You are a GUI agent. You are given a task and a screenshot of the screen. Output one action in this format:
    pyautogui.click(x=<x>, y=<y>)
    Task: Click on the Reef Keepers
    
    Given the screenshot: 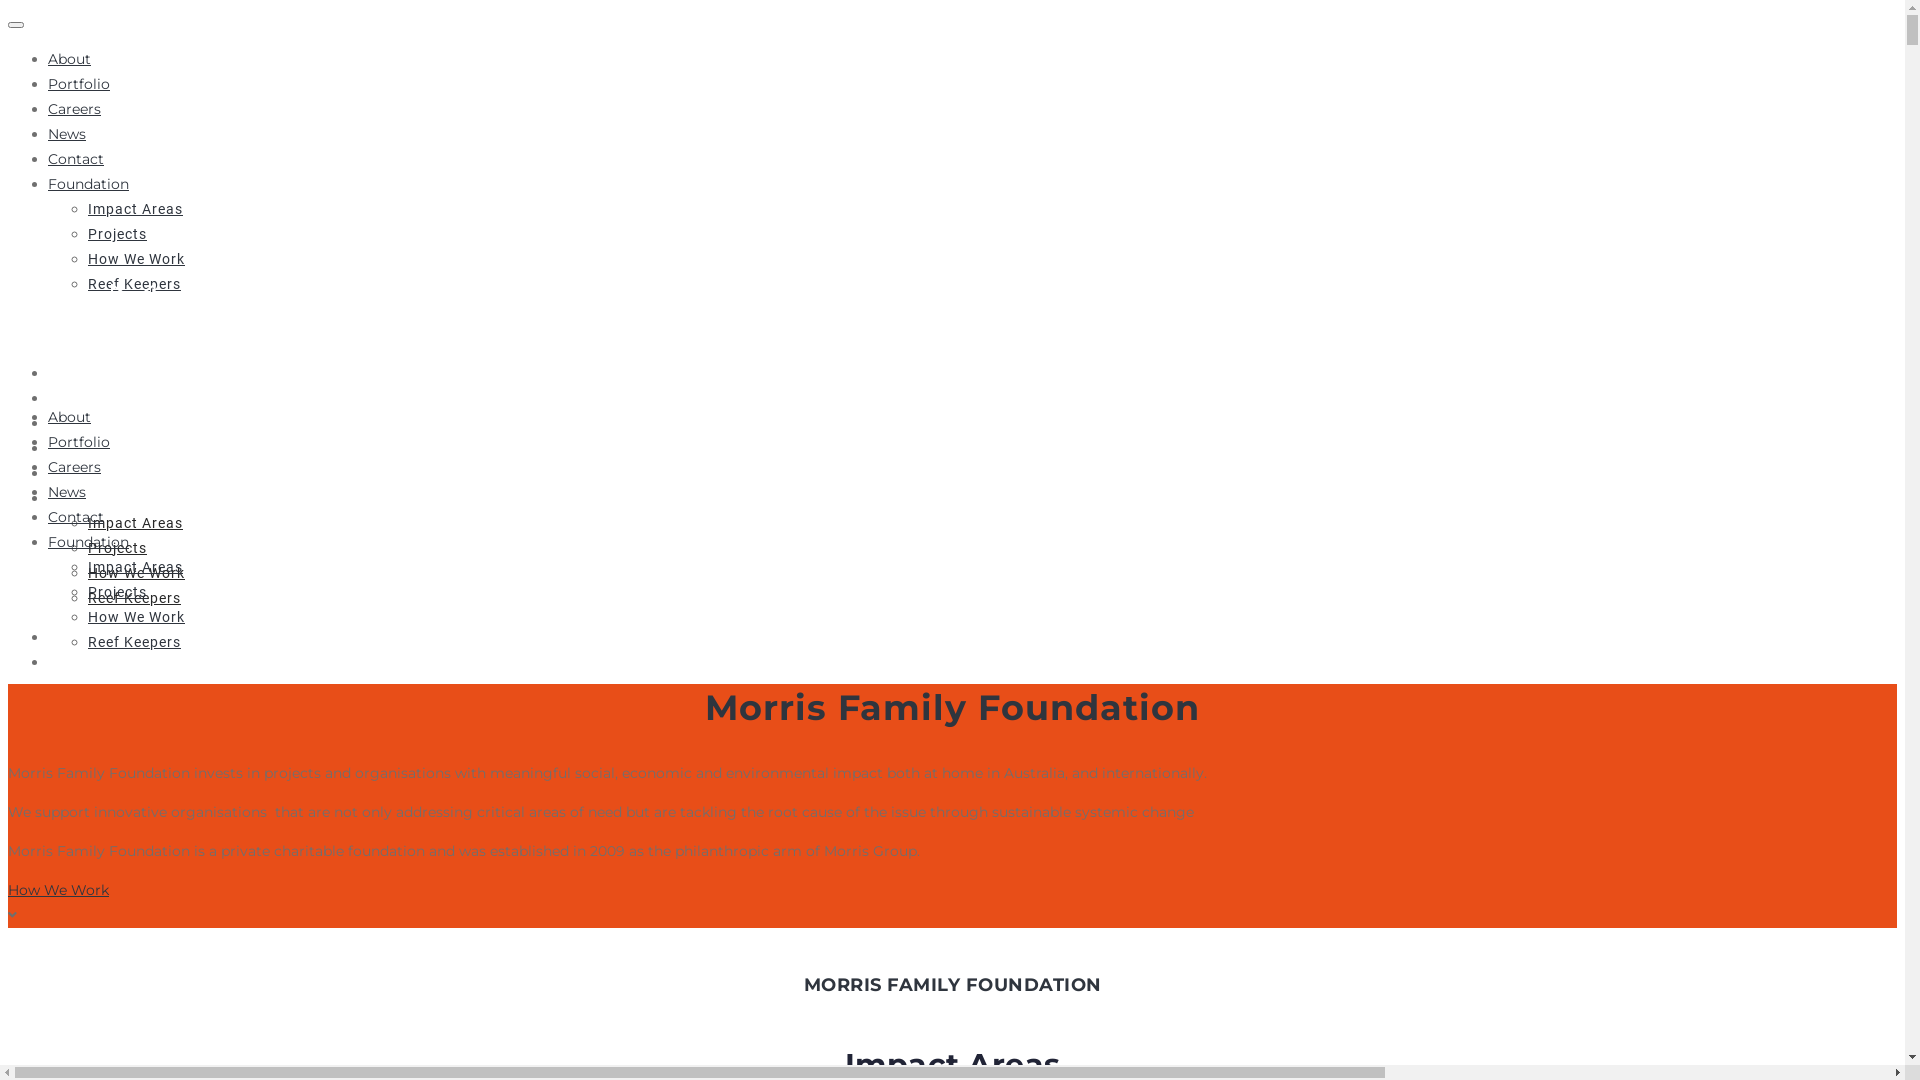 What is the action you would take?
    pyautogui.click(x=134, y=284)
    